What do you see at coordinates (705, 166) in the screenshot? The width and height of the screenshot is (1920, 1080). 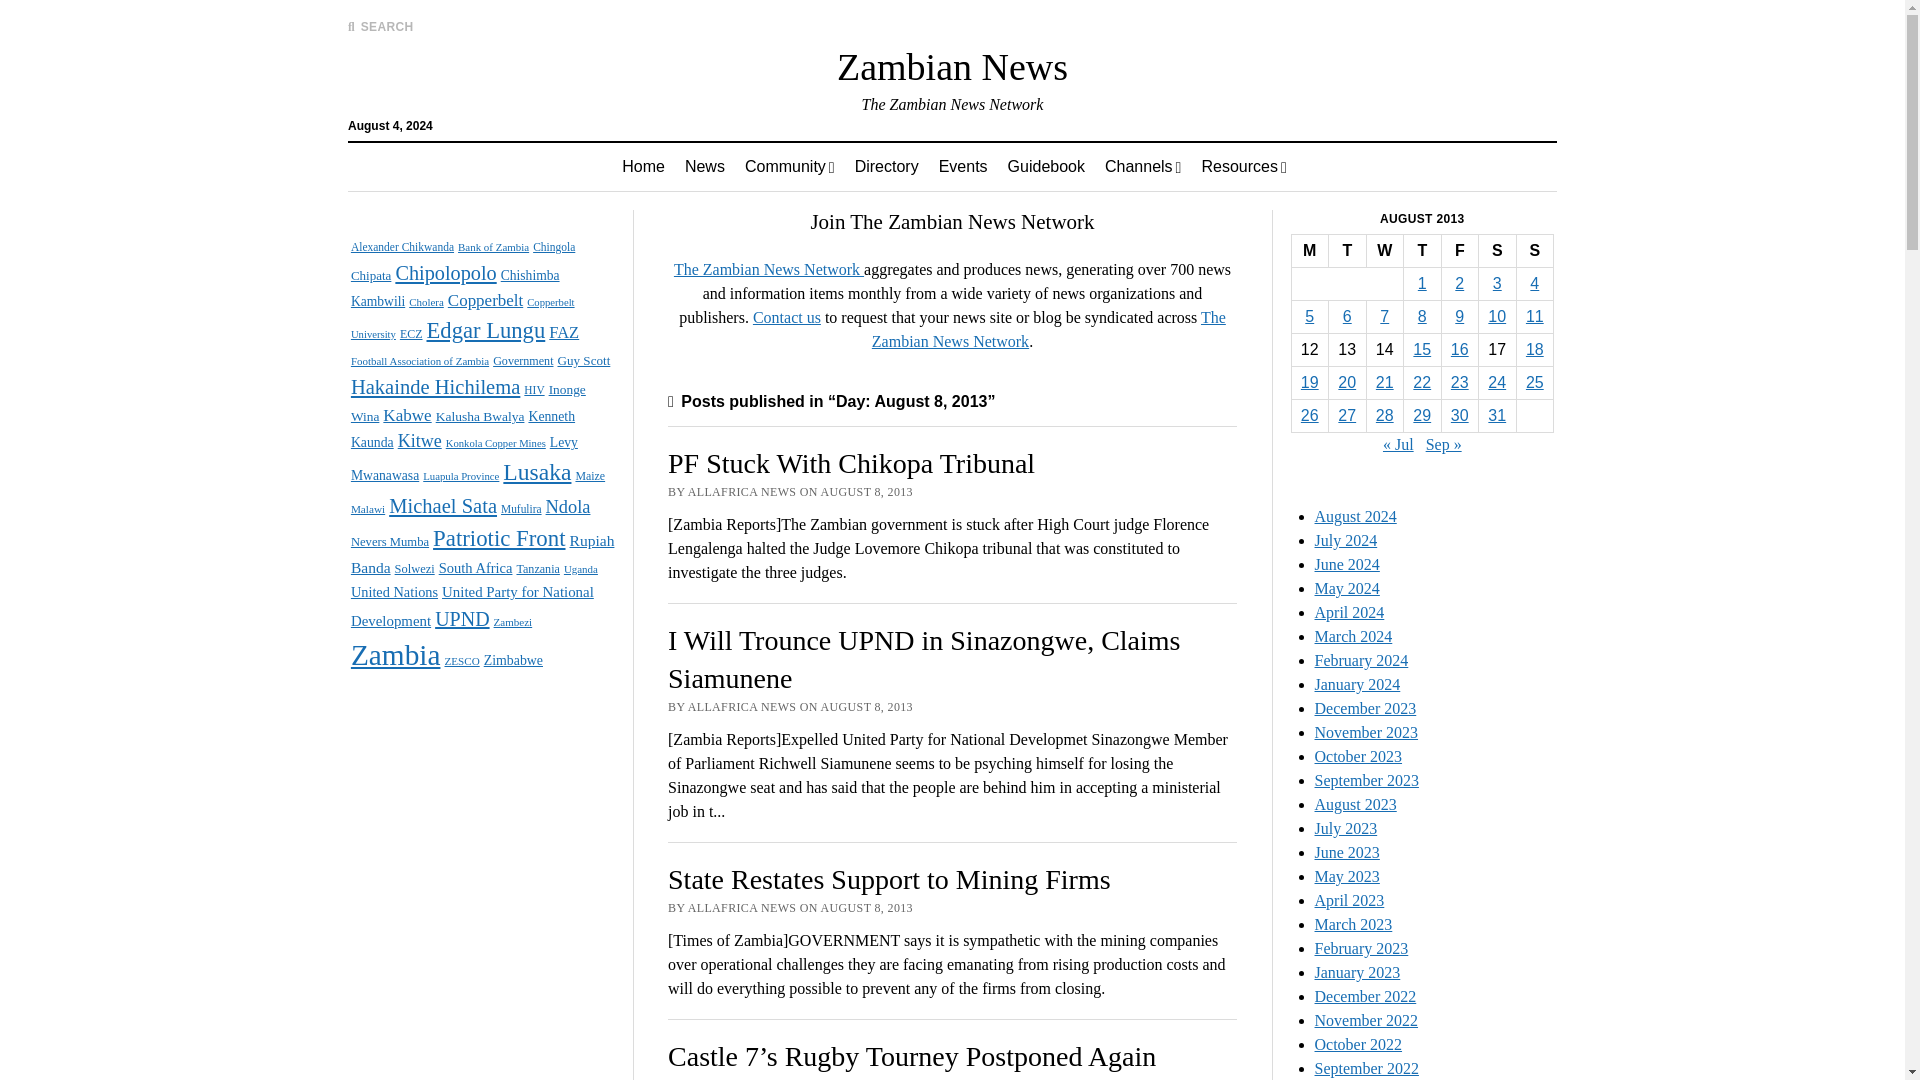 I see `News` at bounding box center [705, 166].